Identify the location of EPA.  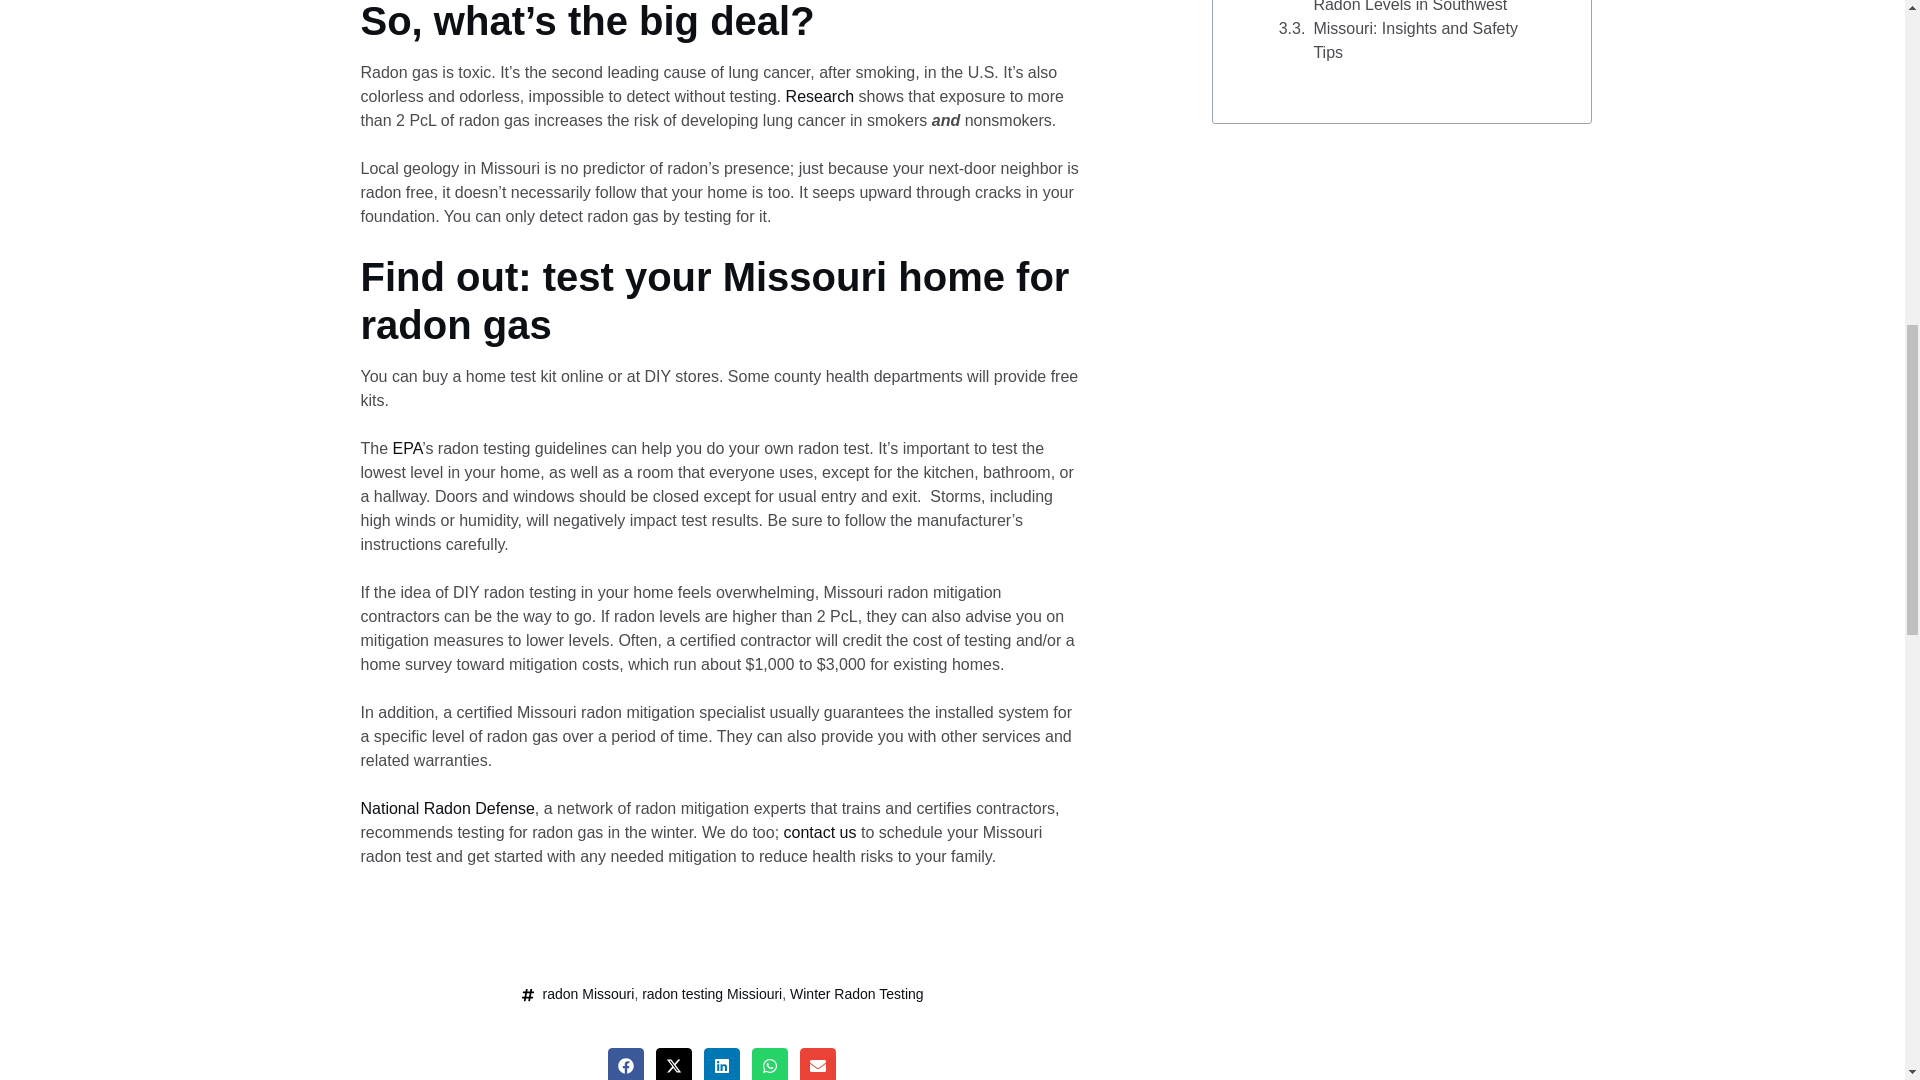
(408, 448).